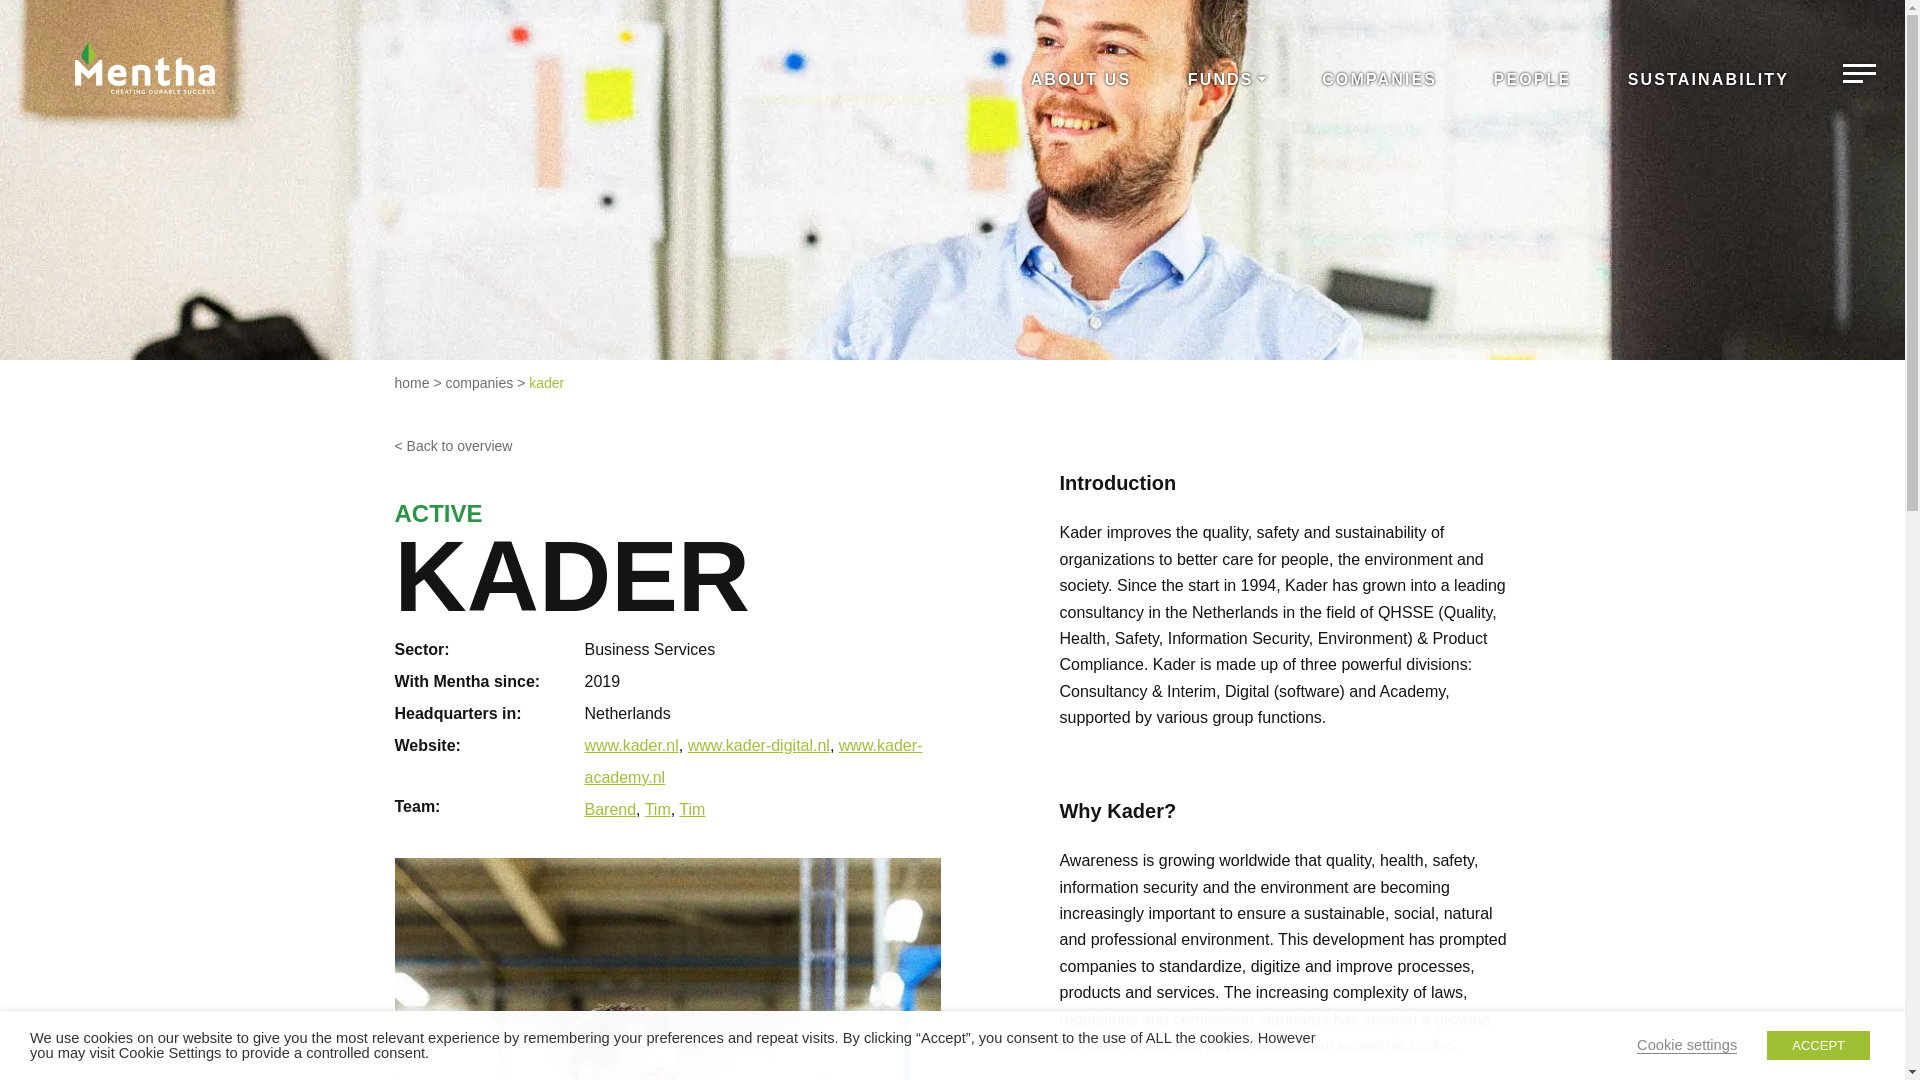 Image resolution: width=1920 pixels, height=1080 pixels. I want to click on SUSTAINABILITY, so click(1708, 80).